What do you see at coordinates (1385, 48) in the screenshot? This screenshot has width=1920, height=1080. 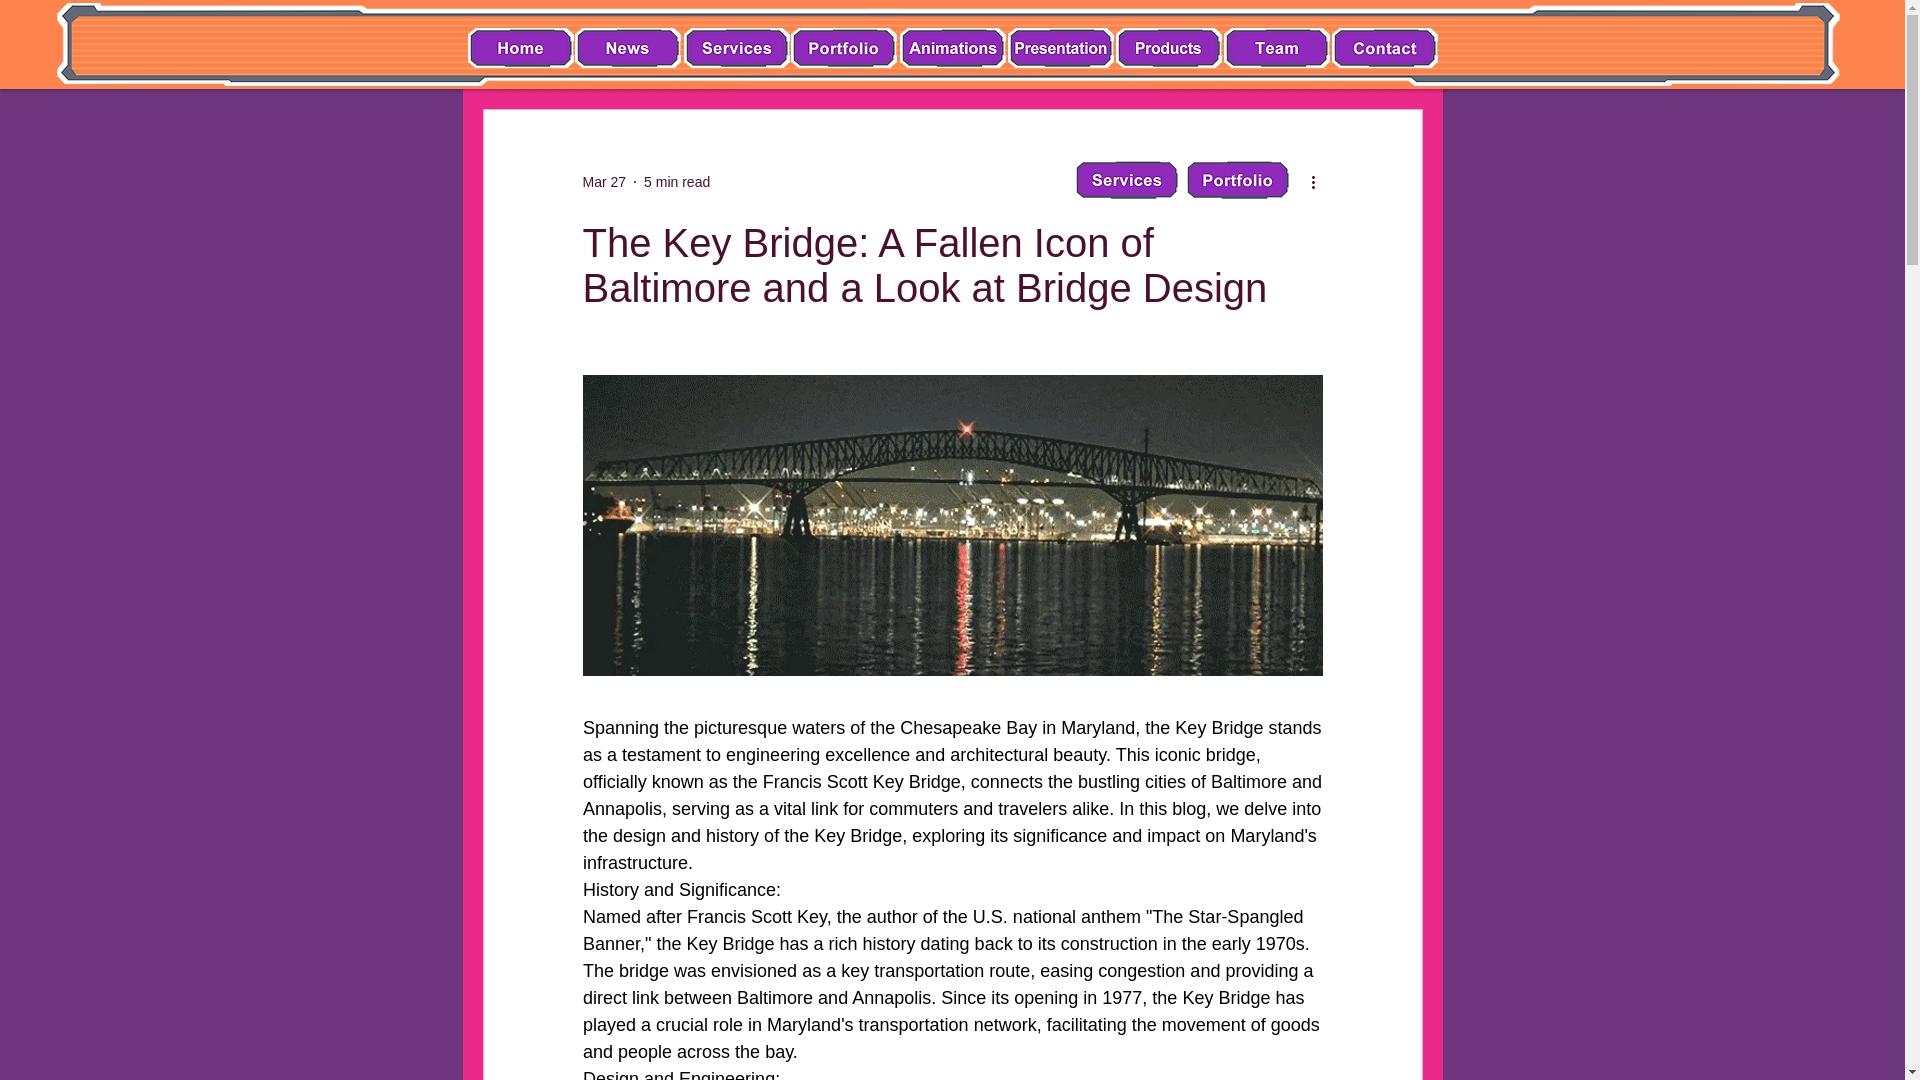 I see `Contact` at bounding box center [1385, 48].